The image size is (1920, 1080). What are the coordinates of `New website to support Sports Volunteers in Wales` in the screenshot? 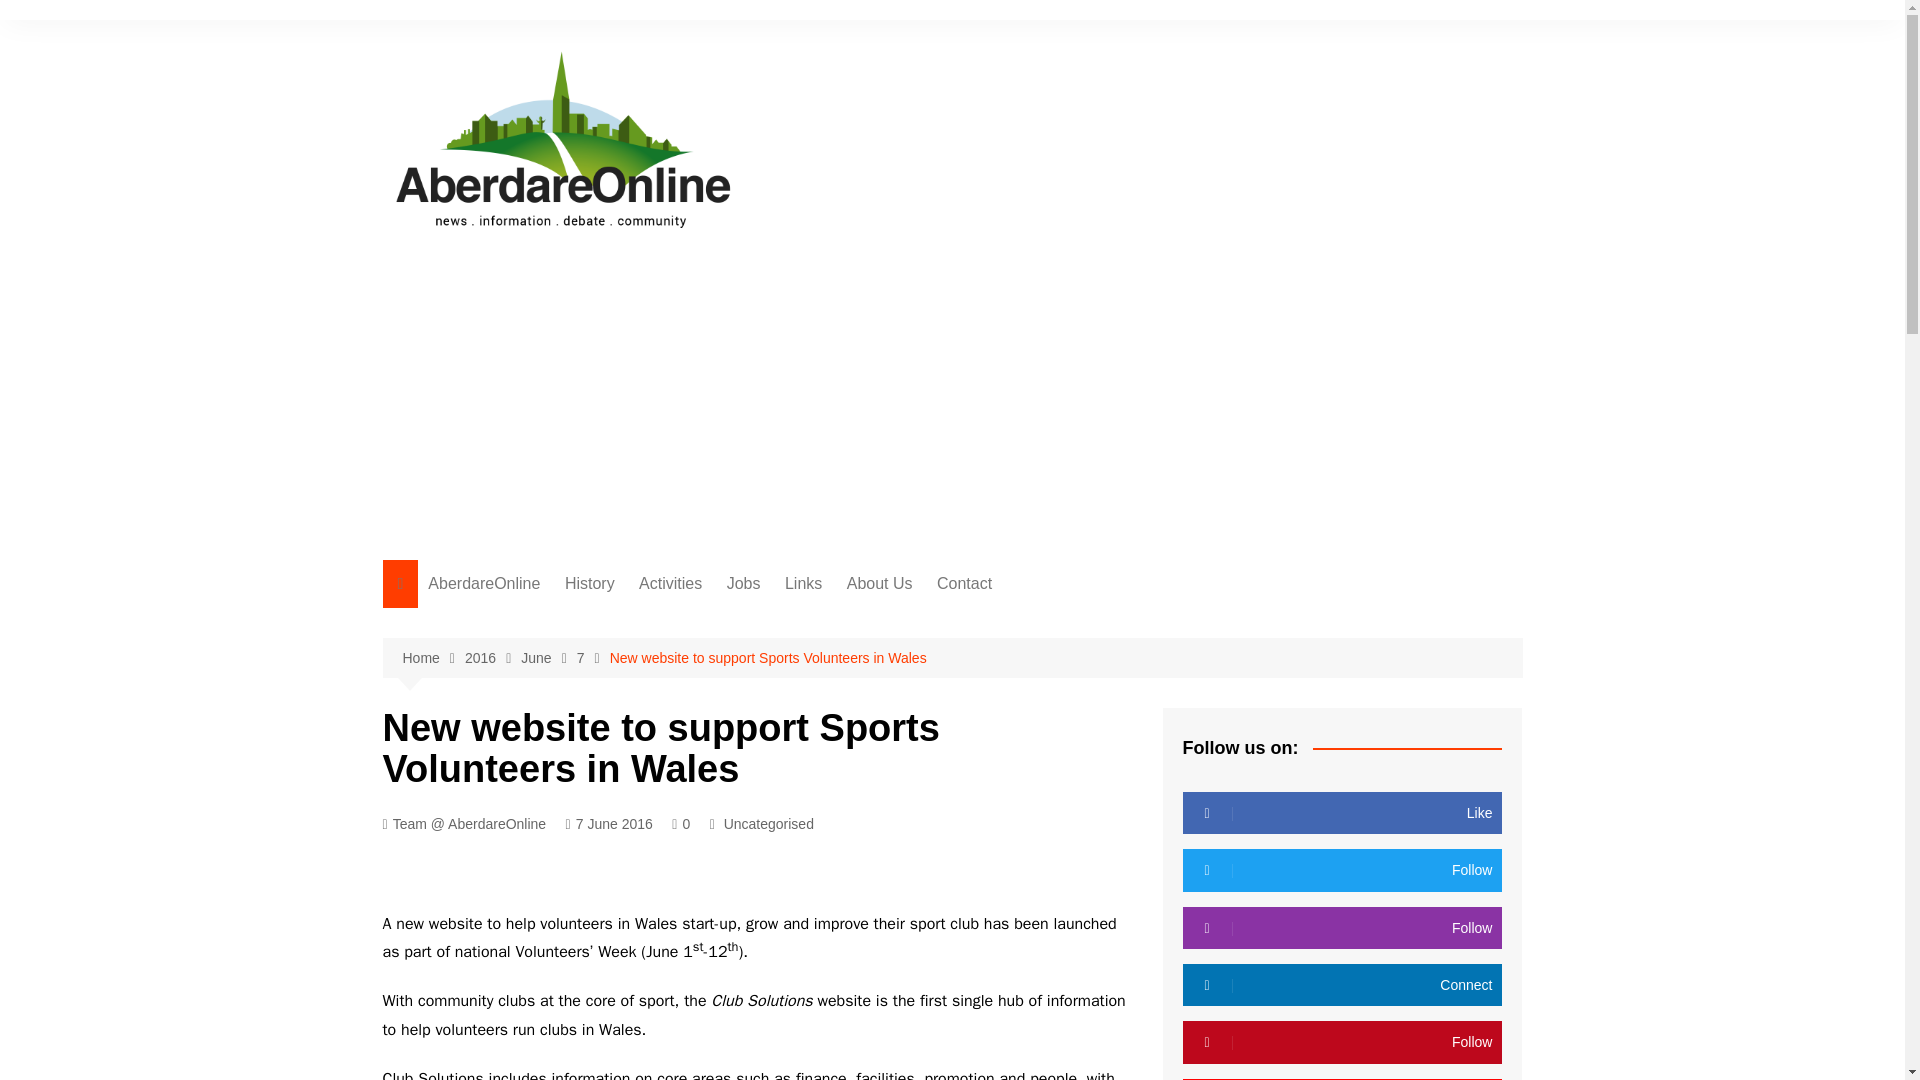 It's located at (768, 657).